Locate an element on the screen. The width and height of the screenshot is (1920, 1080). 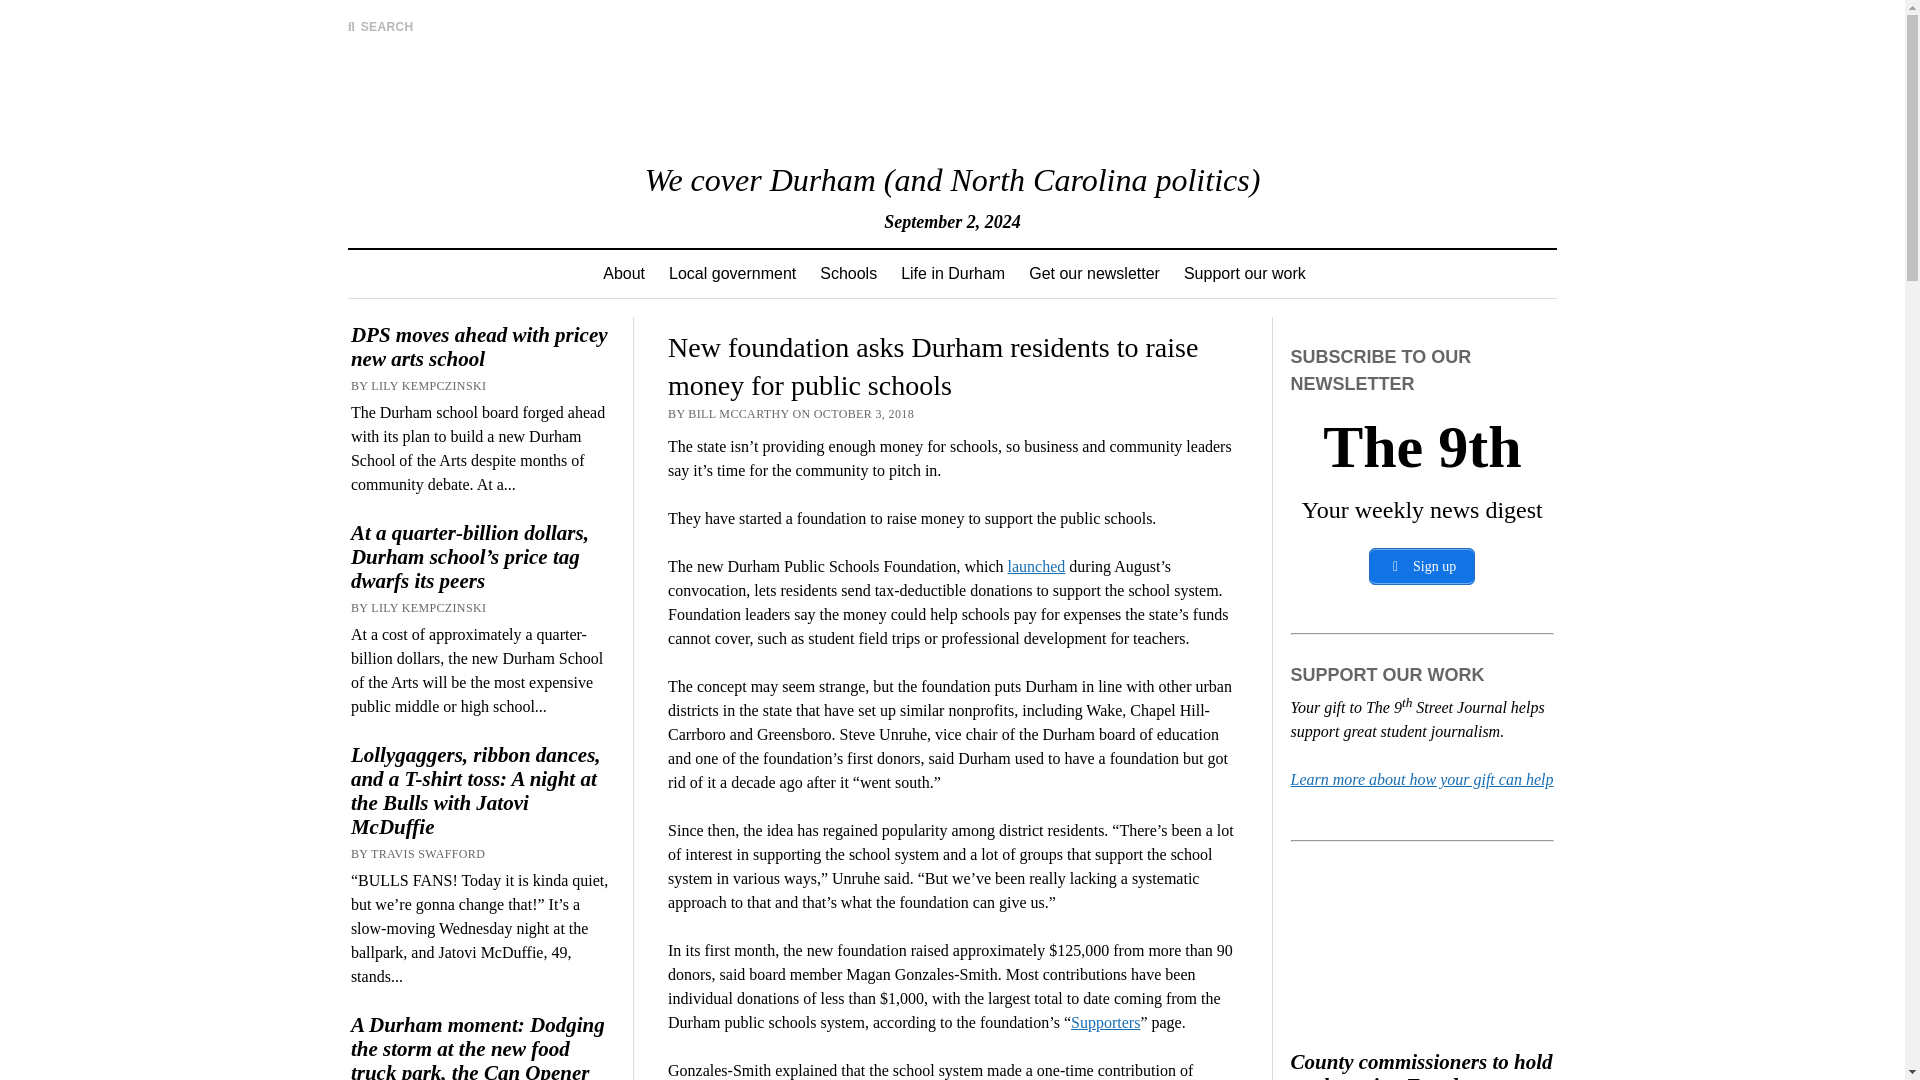
Support our work is located at coordinates (1244, 274).